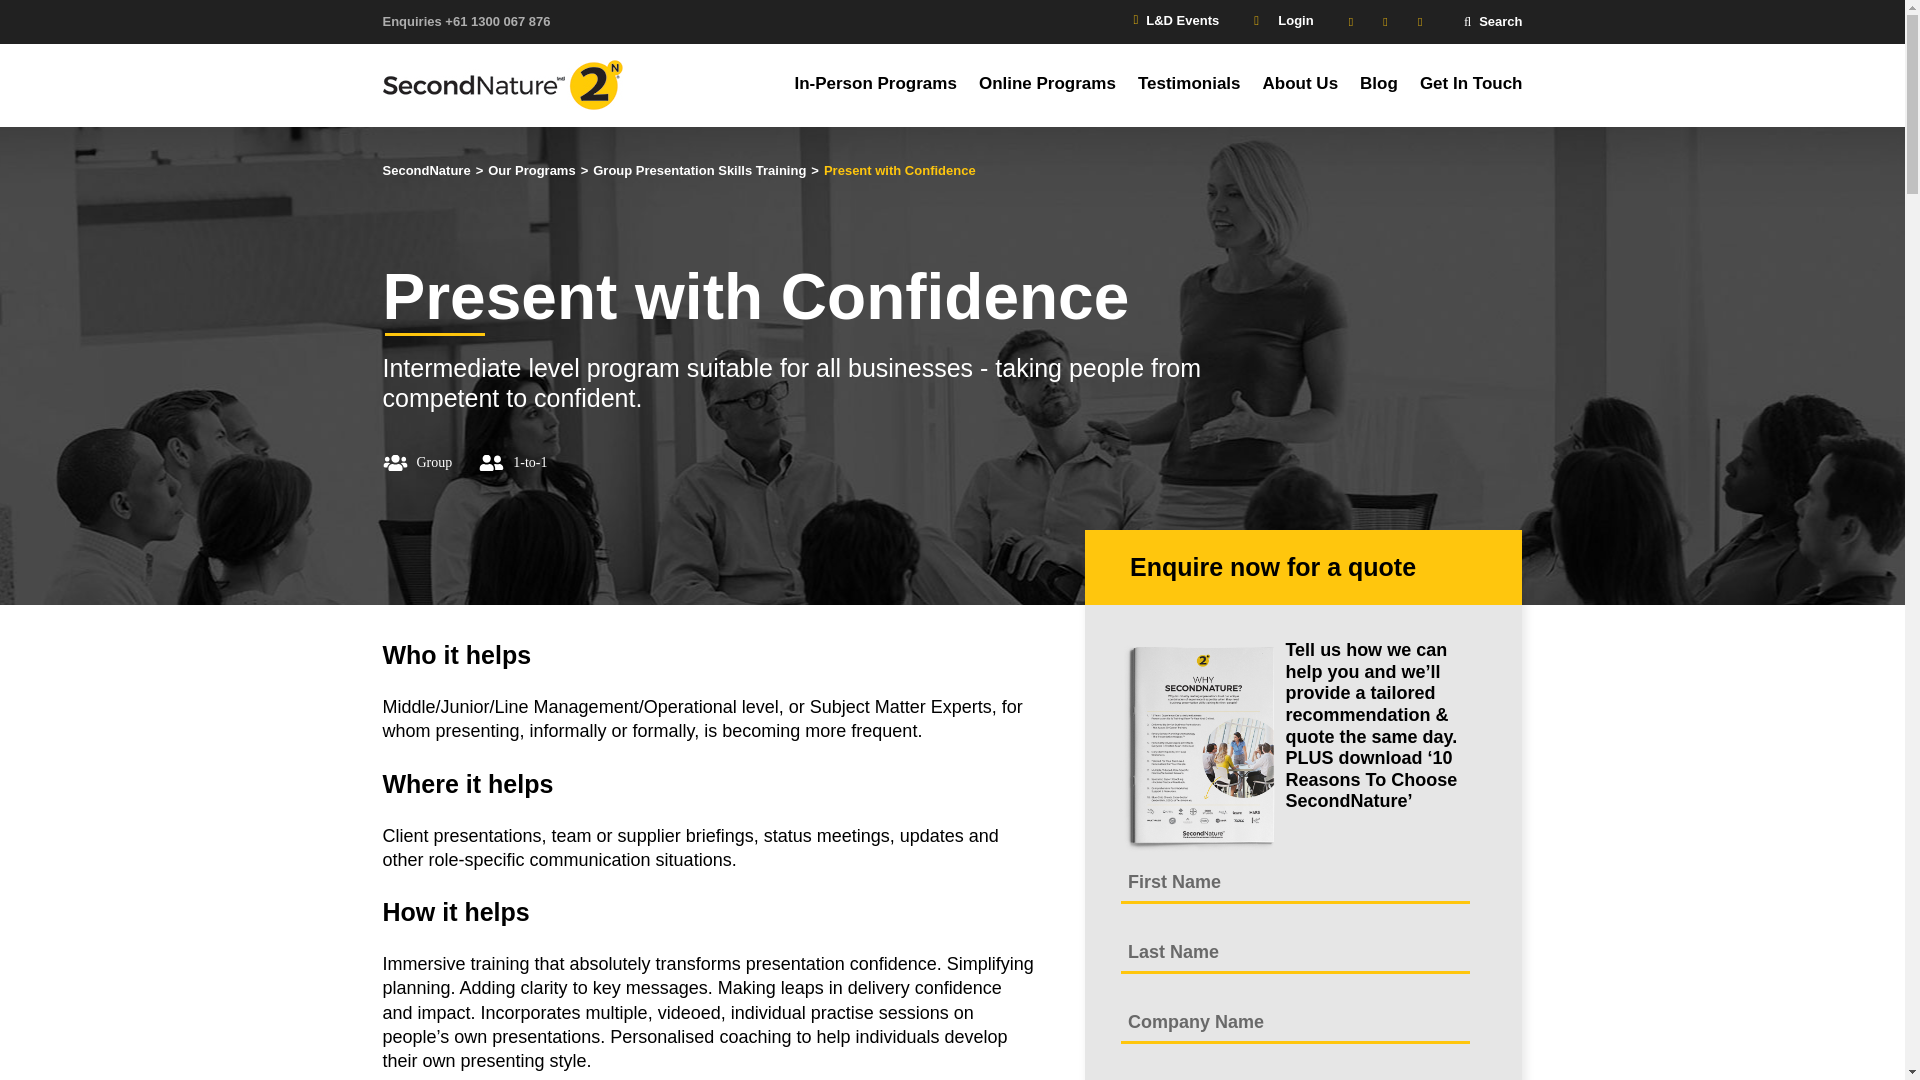 This screenshot has width=1920, height=1080. I want to click on Call, so click(466, 22).